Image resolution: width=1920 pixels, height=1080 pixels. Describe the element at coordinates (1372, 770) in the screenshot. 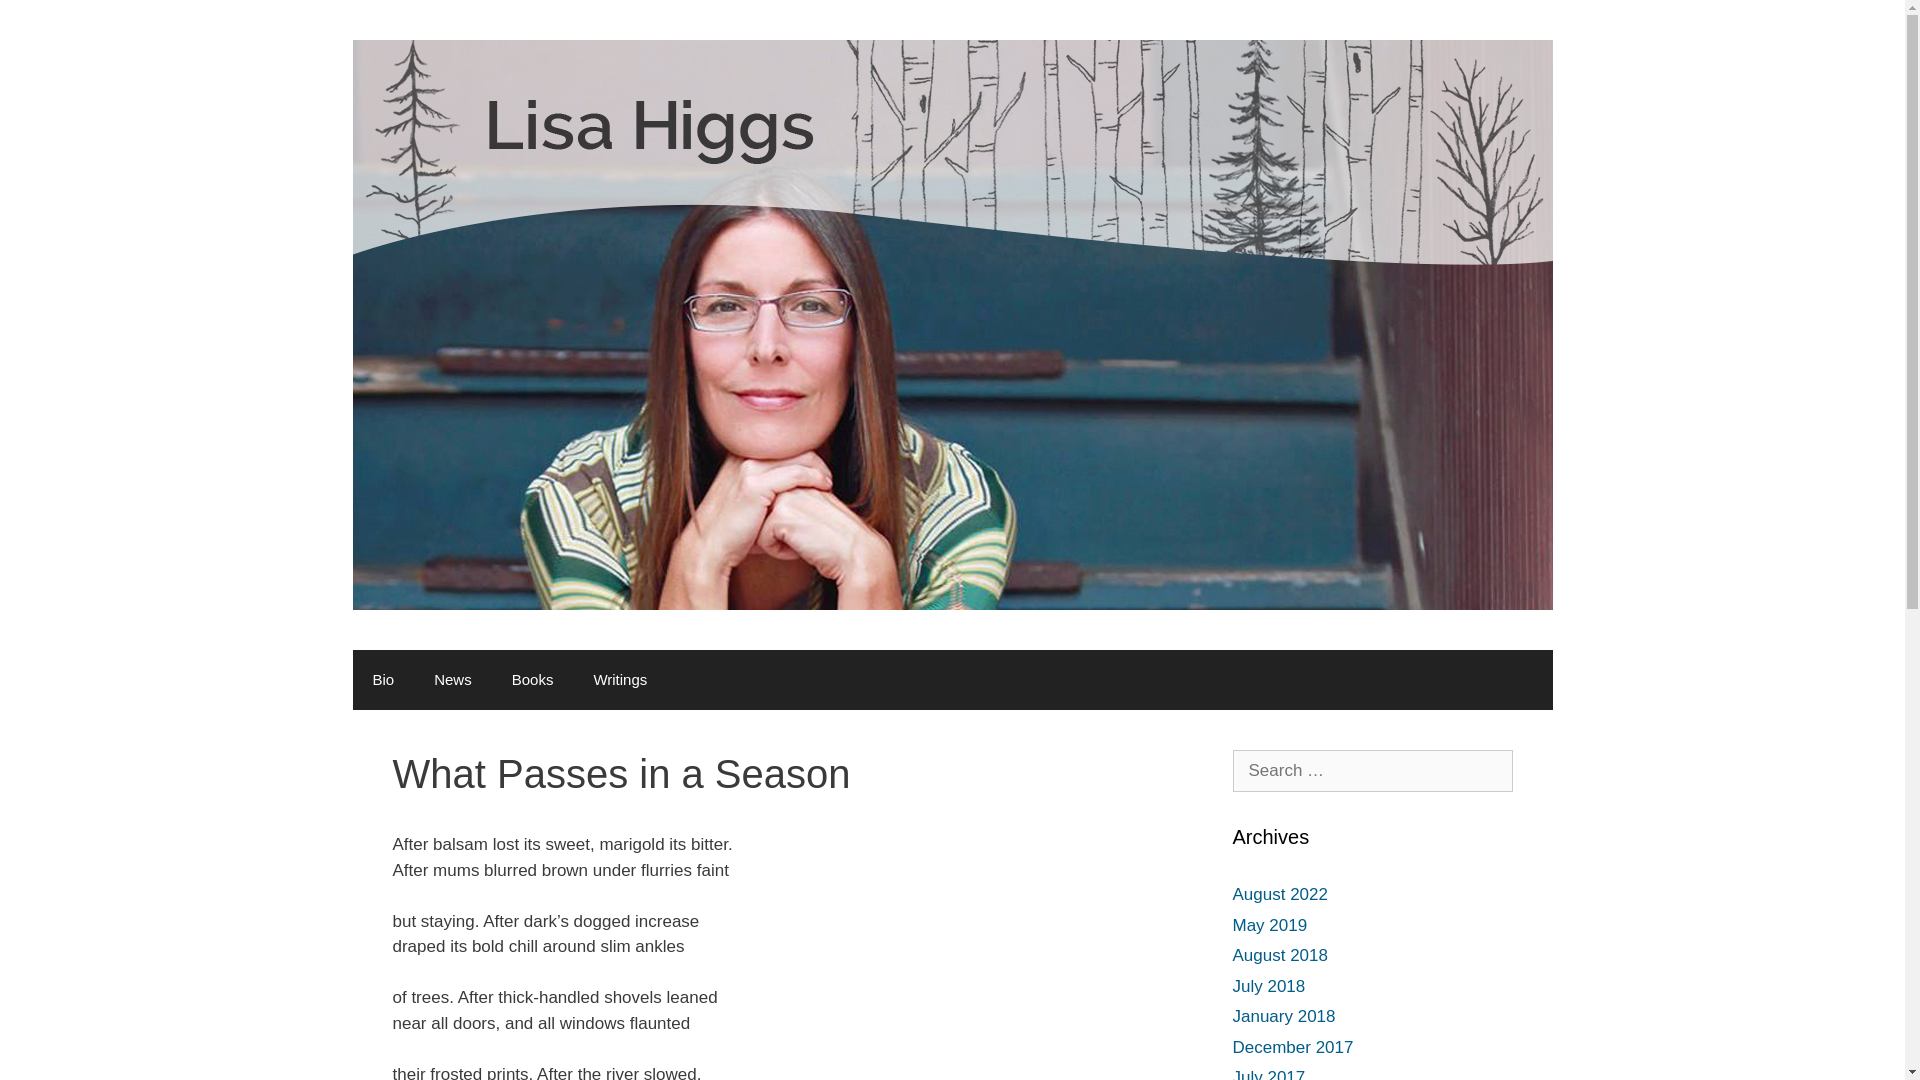

I see `Search for:` at that location.